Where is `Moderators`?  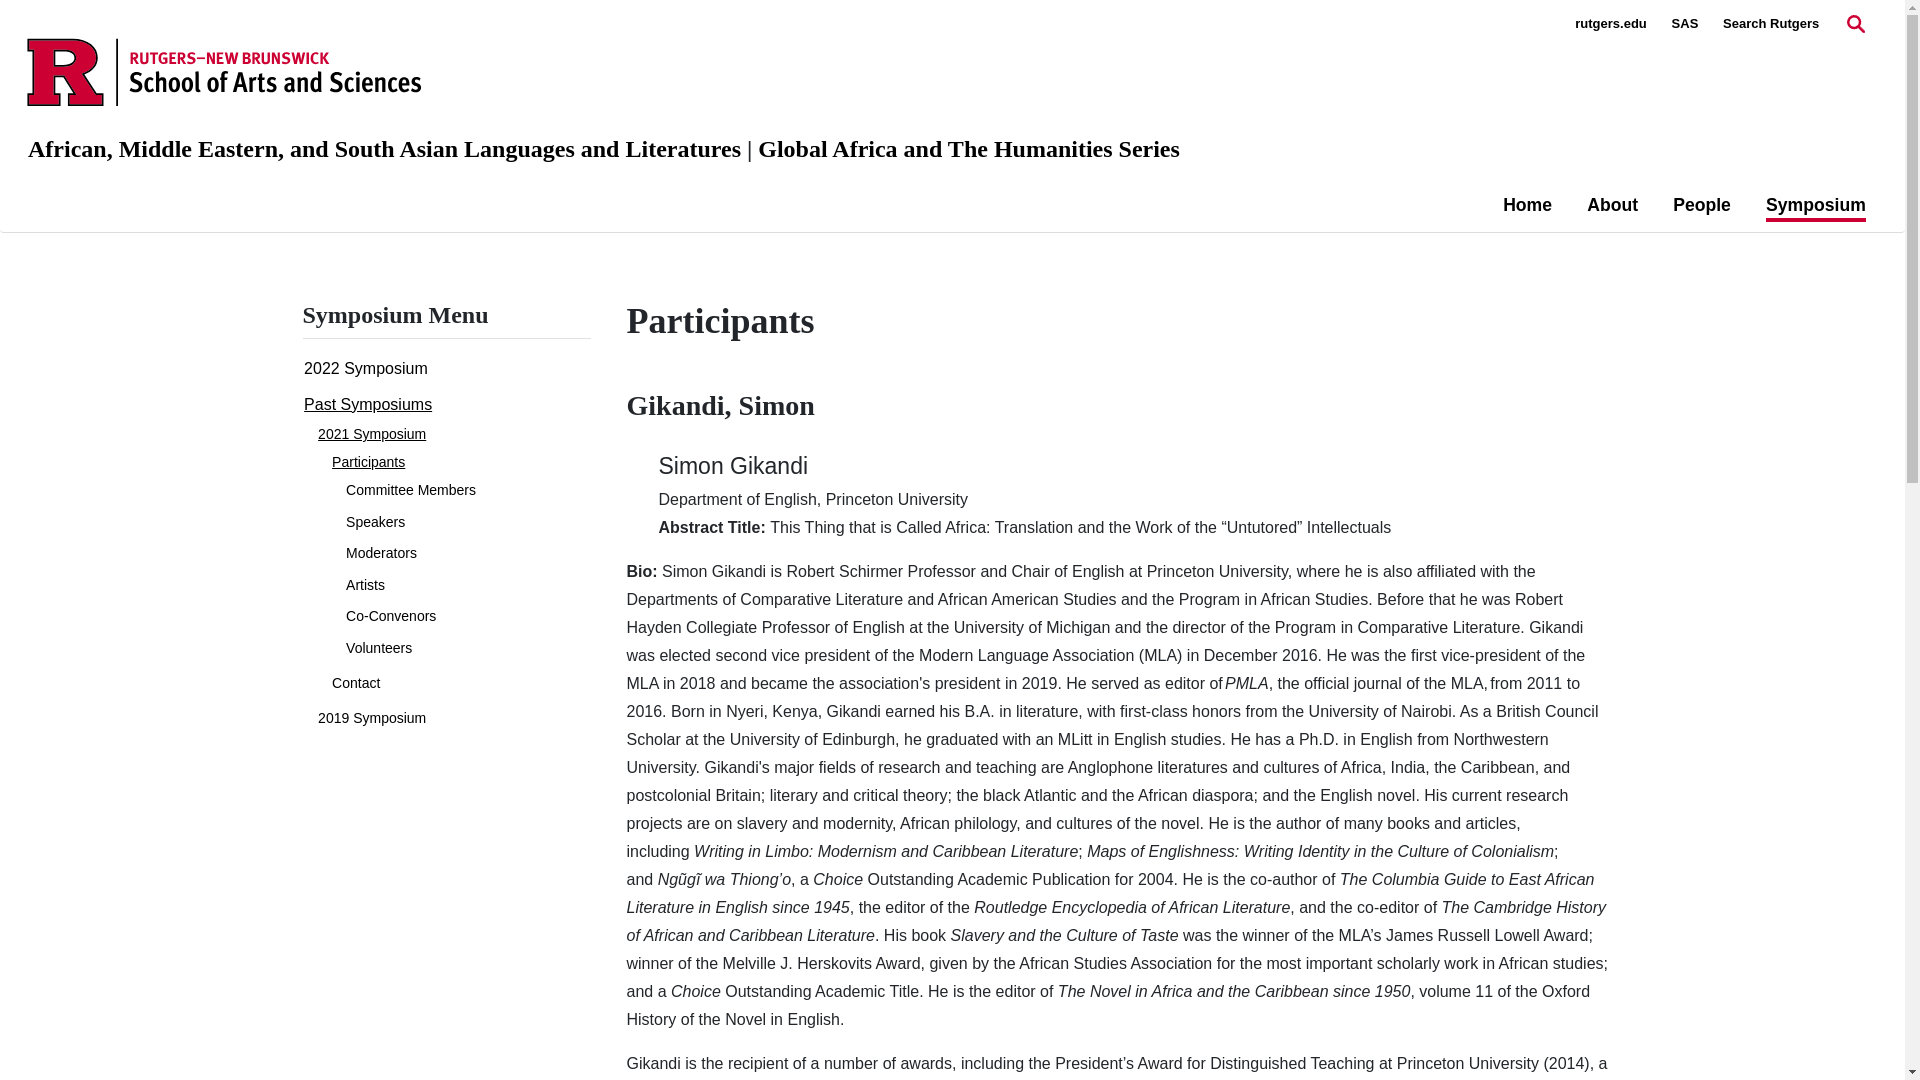 Moderators is located at coordinates (380, 552).